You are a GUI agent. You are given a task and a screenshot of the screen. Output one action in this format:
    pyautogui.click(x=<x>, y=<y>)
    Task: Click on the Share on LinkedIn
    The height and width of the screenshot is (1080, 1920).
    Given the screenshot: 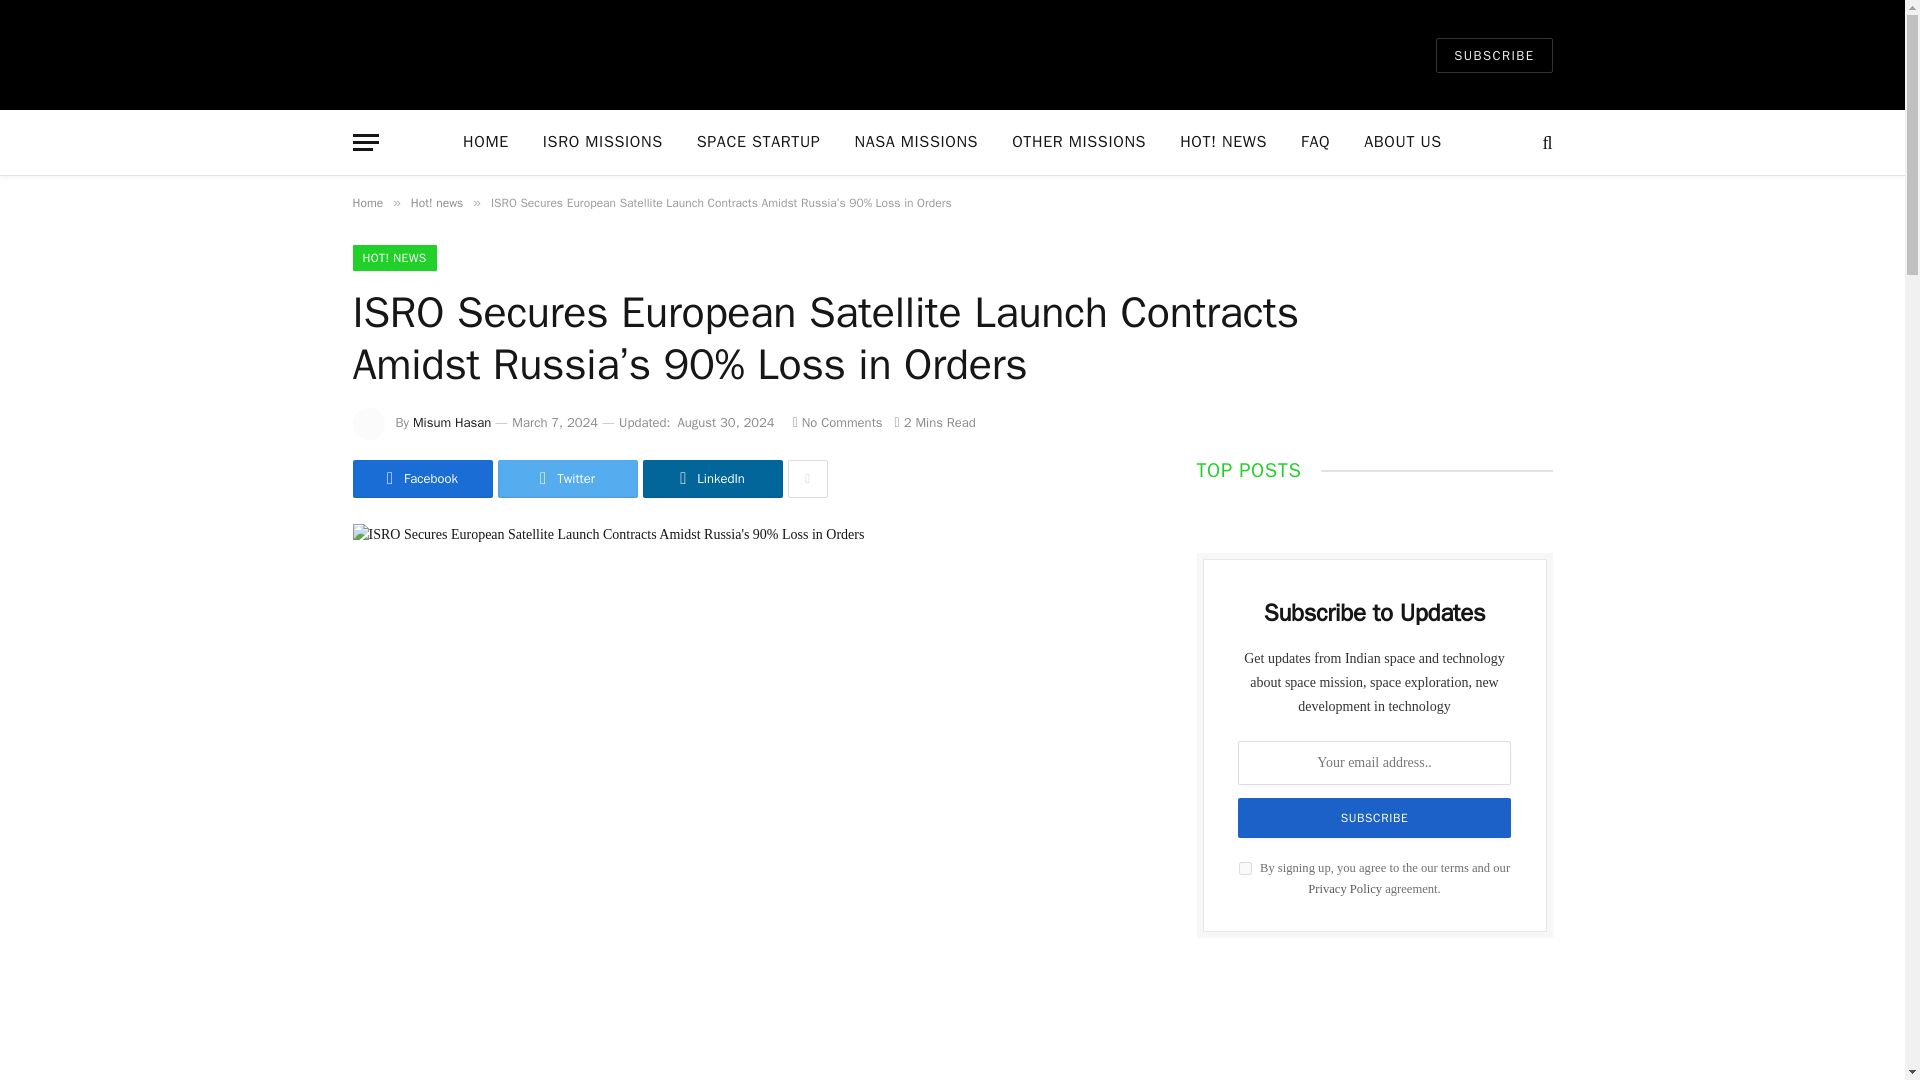 What is the action you would take?
    pyautogui.click(x=711, y=478)
    